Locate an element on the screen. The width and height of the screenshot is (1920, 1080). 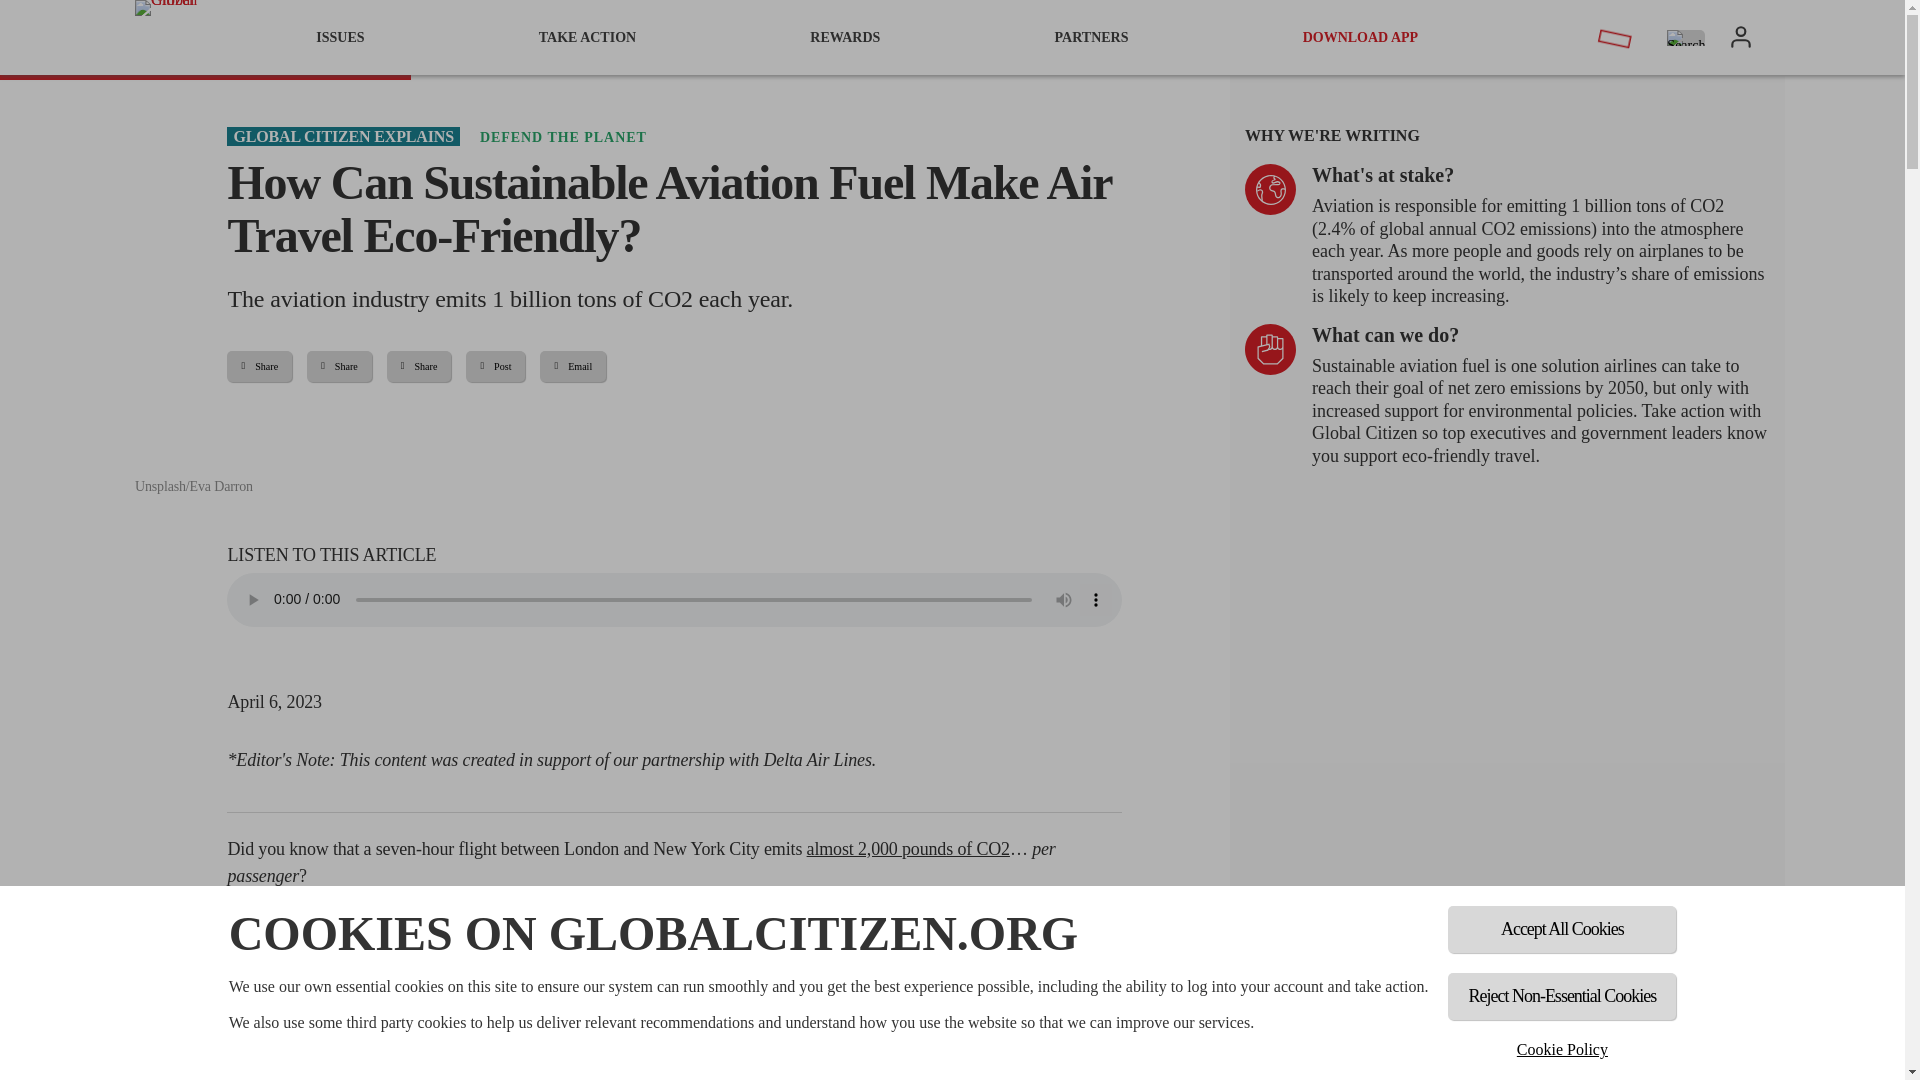
sail across the Atlantic ocean is located at coordinates (944, 918).